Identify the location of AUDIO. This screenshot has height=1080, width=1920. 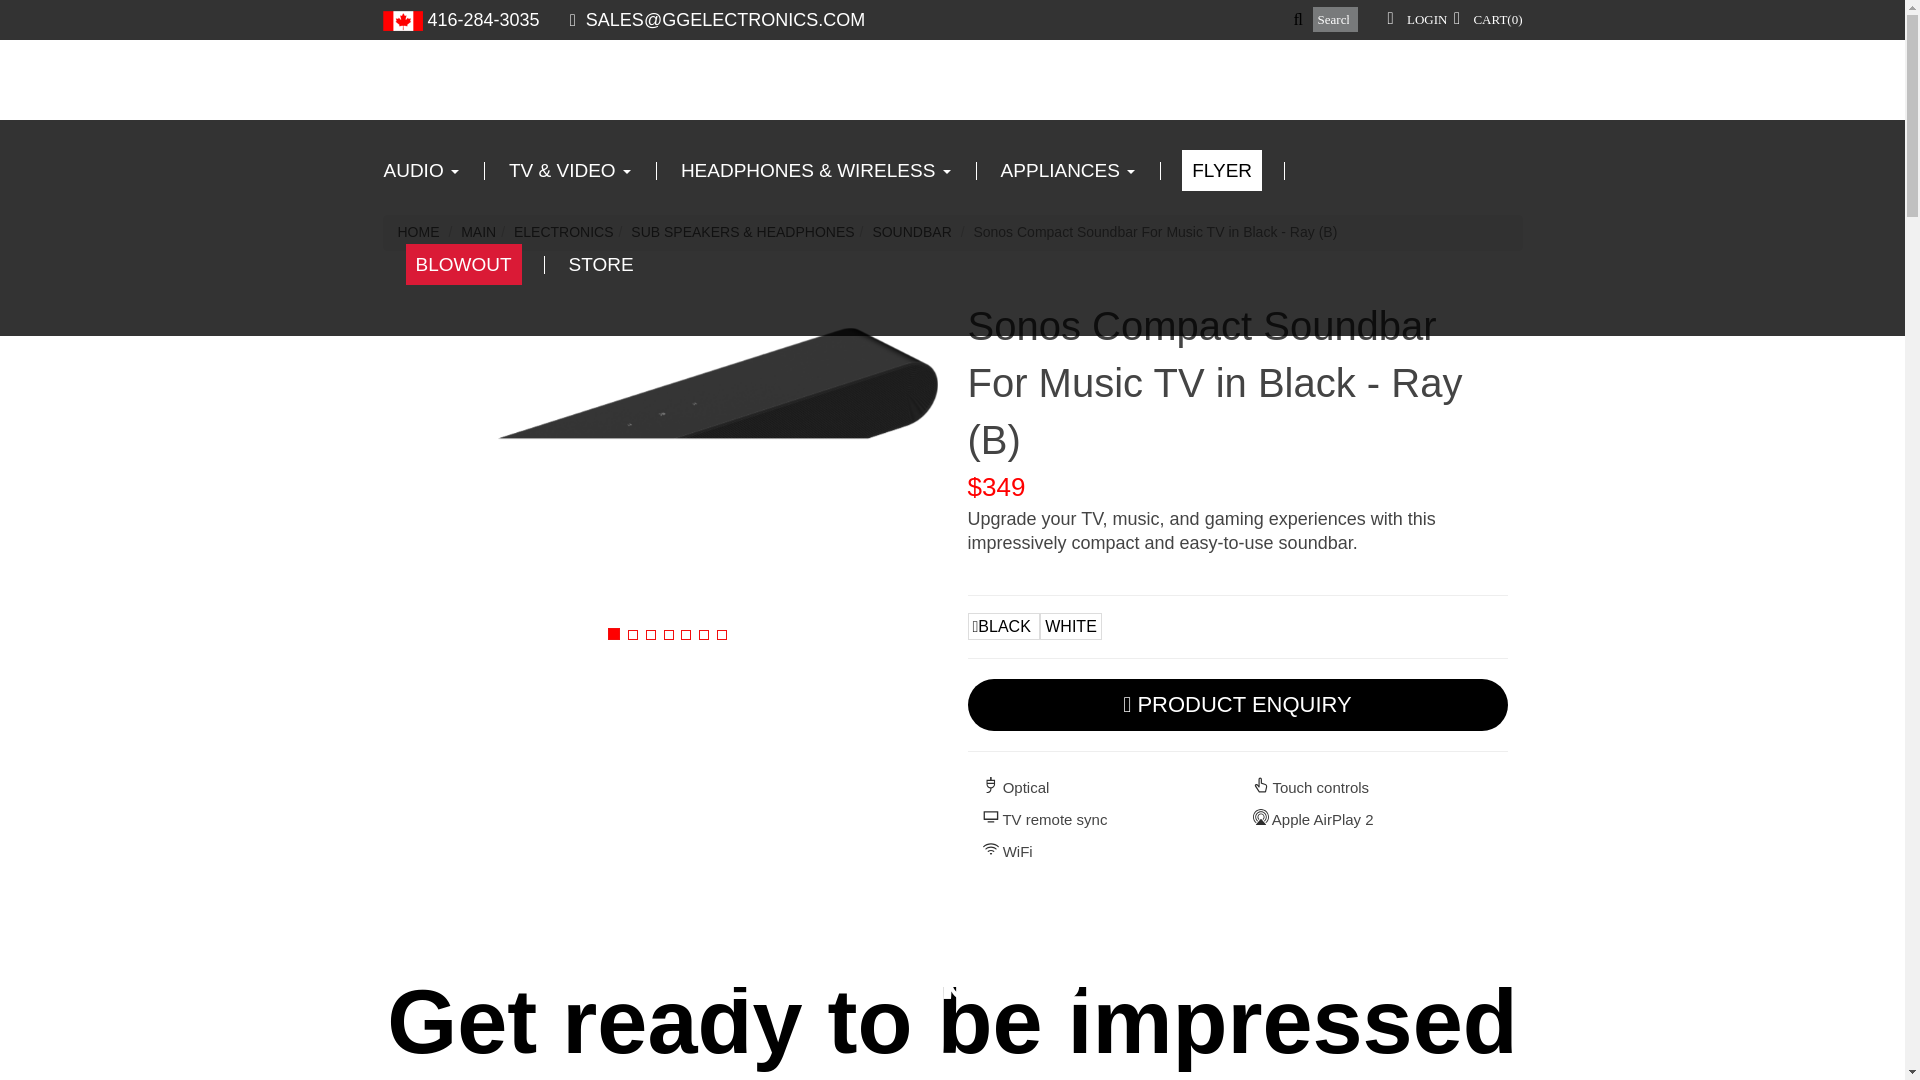
(434, 171).